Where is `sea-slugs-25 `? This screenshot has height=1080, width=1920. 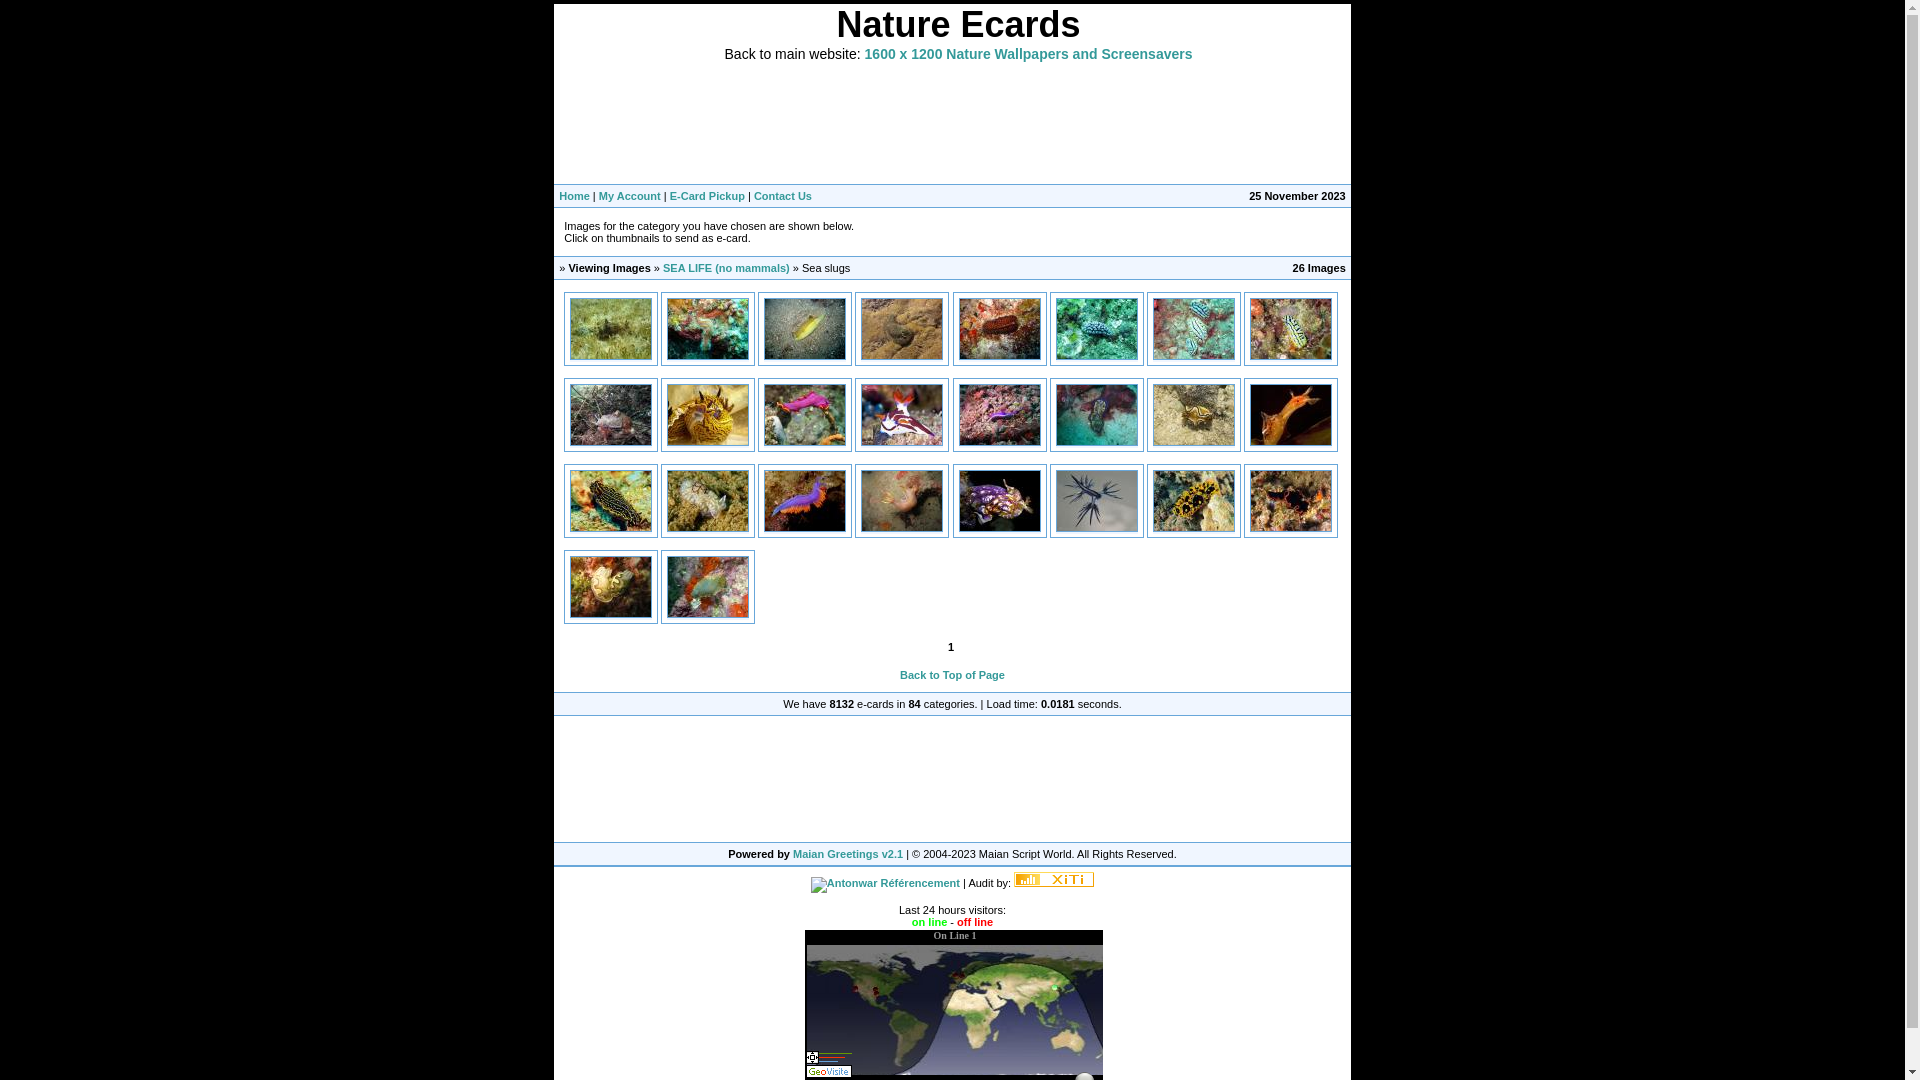
sea-slugs-25  is located at coordinates (708, 501).